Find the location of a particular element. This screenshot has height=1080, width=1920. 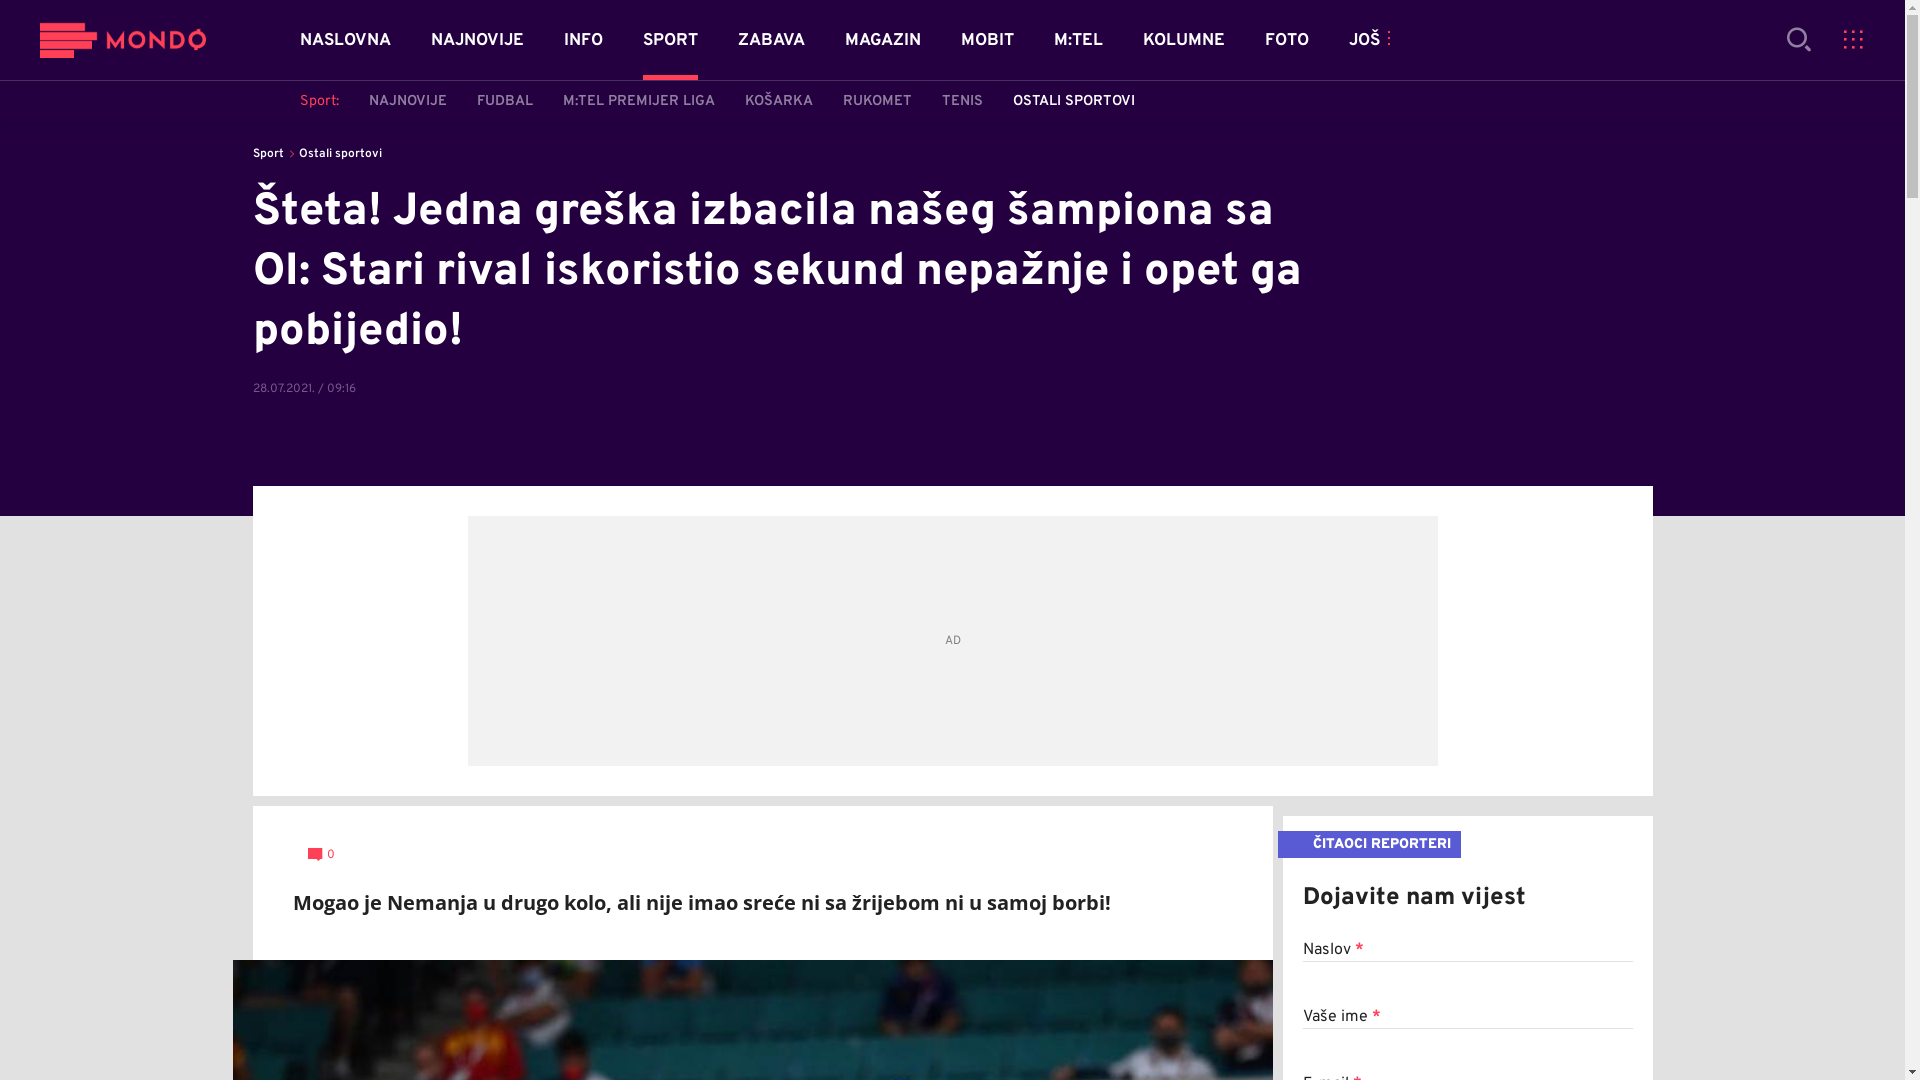

RUKOMET is located at coordinates (878, 101).